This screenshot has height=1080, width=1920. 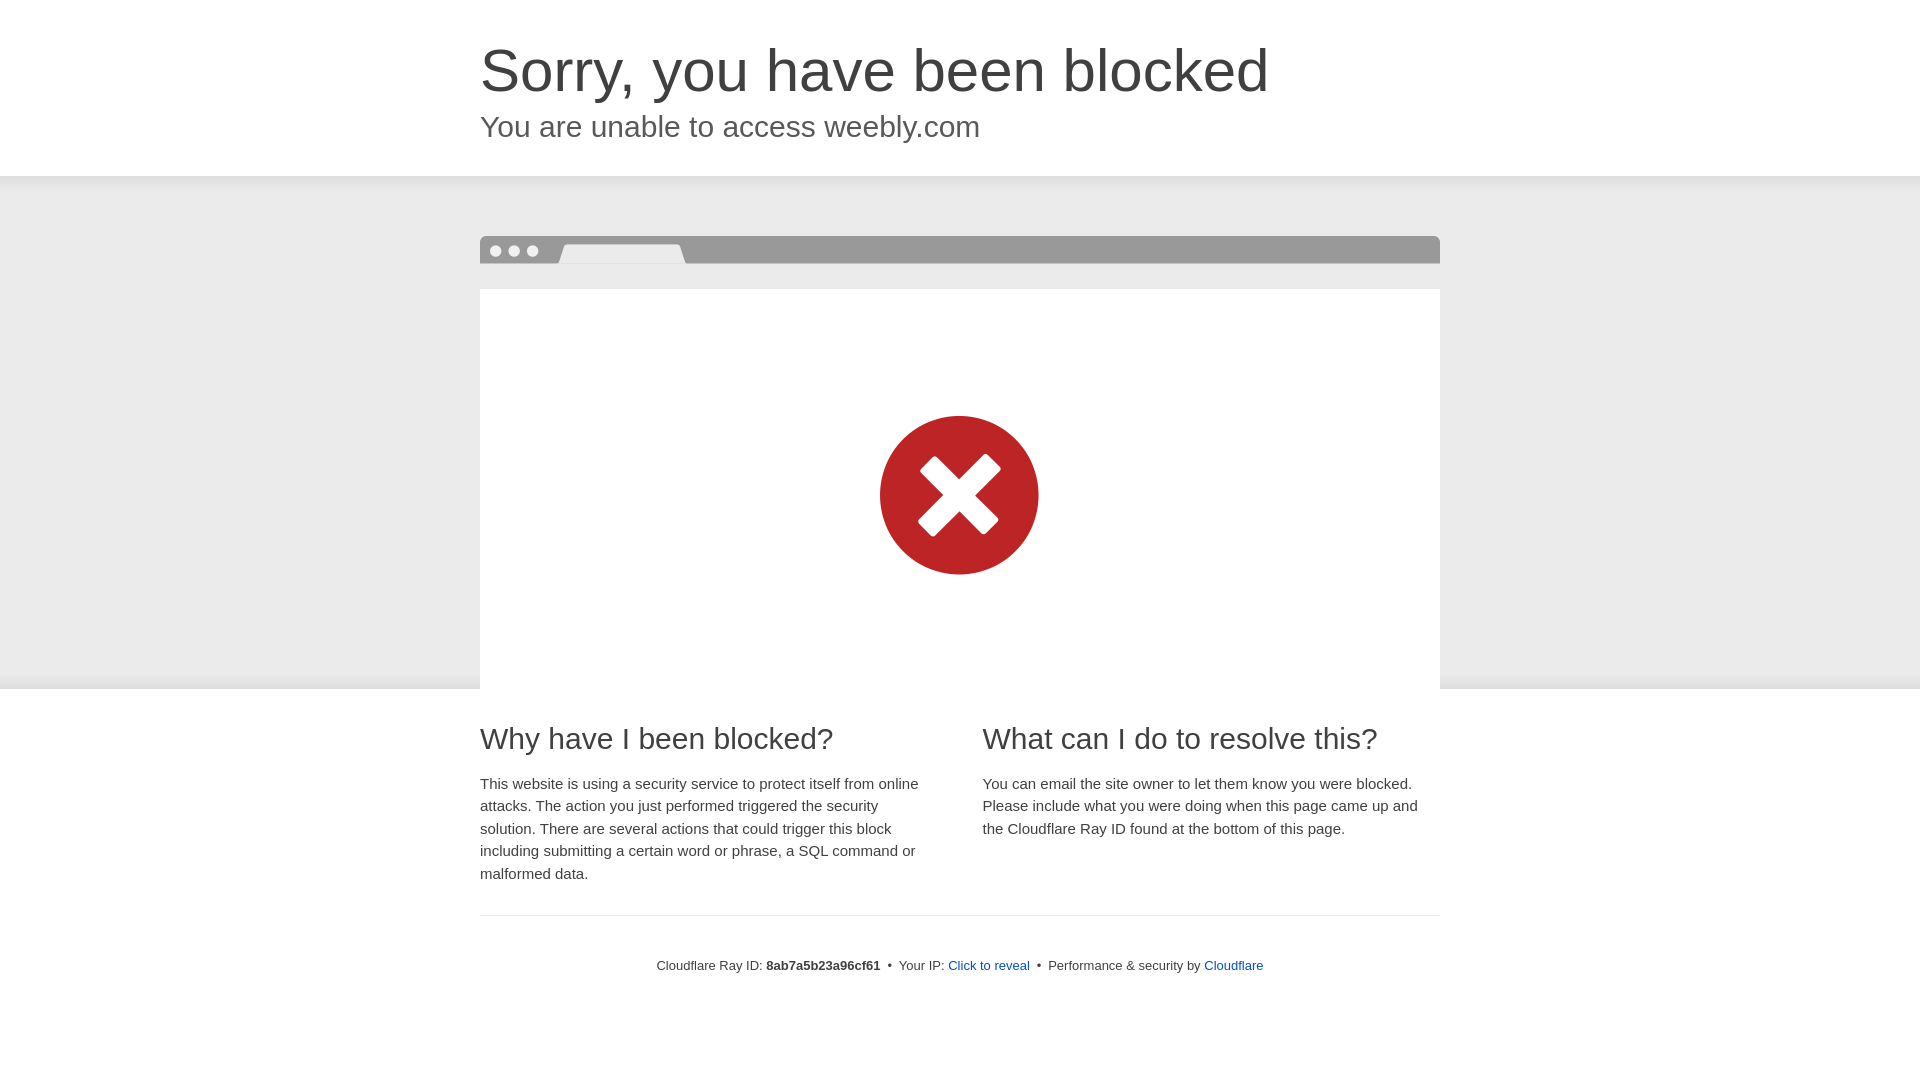 What do you see at coordinates (988, 966) in the screenshot?
I see `Click to reveal` at bounding box center [988, 966].